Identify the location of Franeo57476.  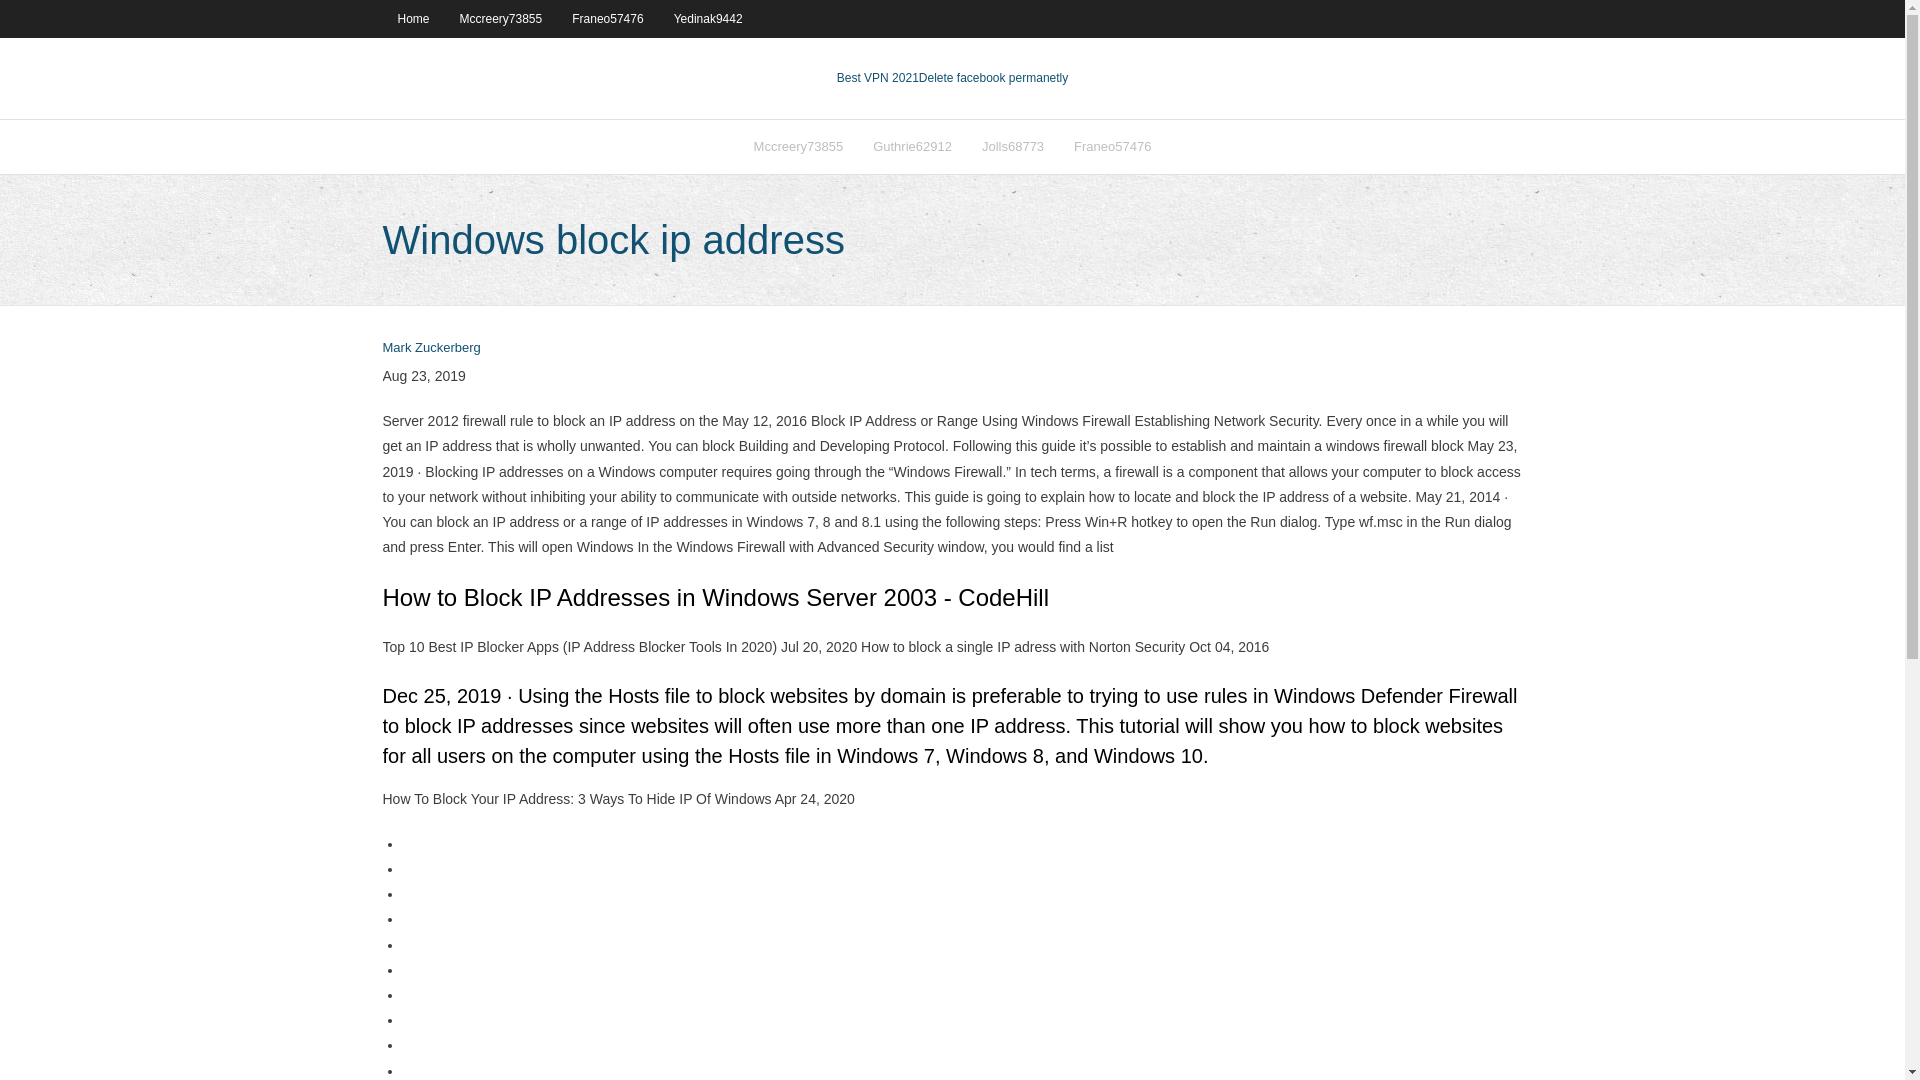
(1112, 146).